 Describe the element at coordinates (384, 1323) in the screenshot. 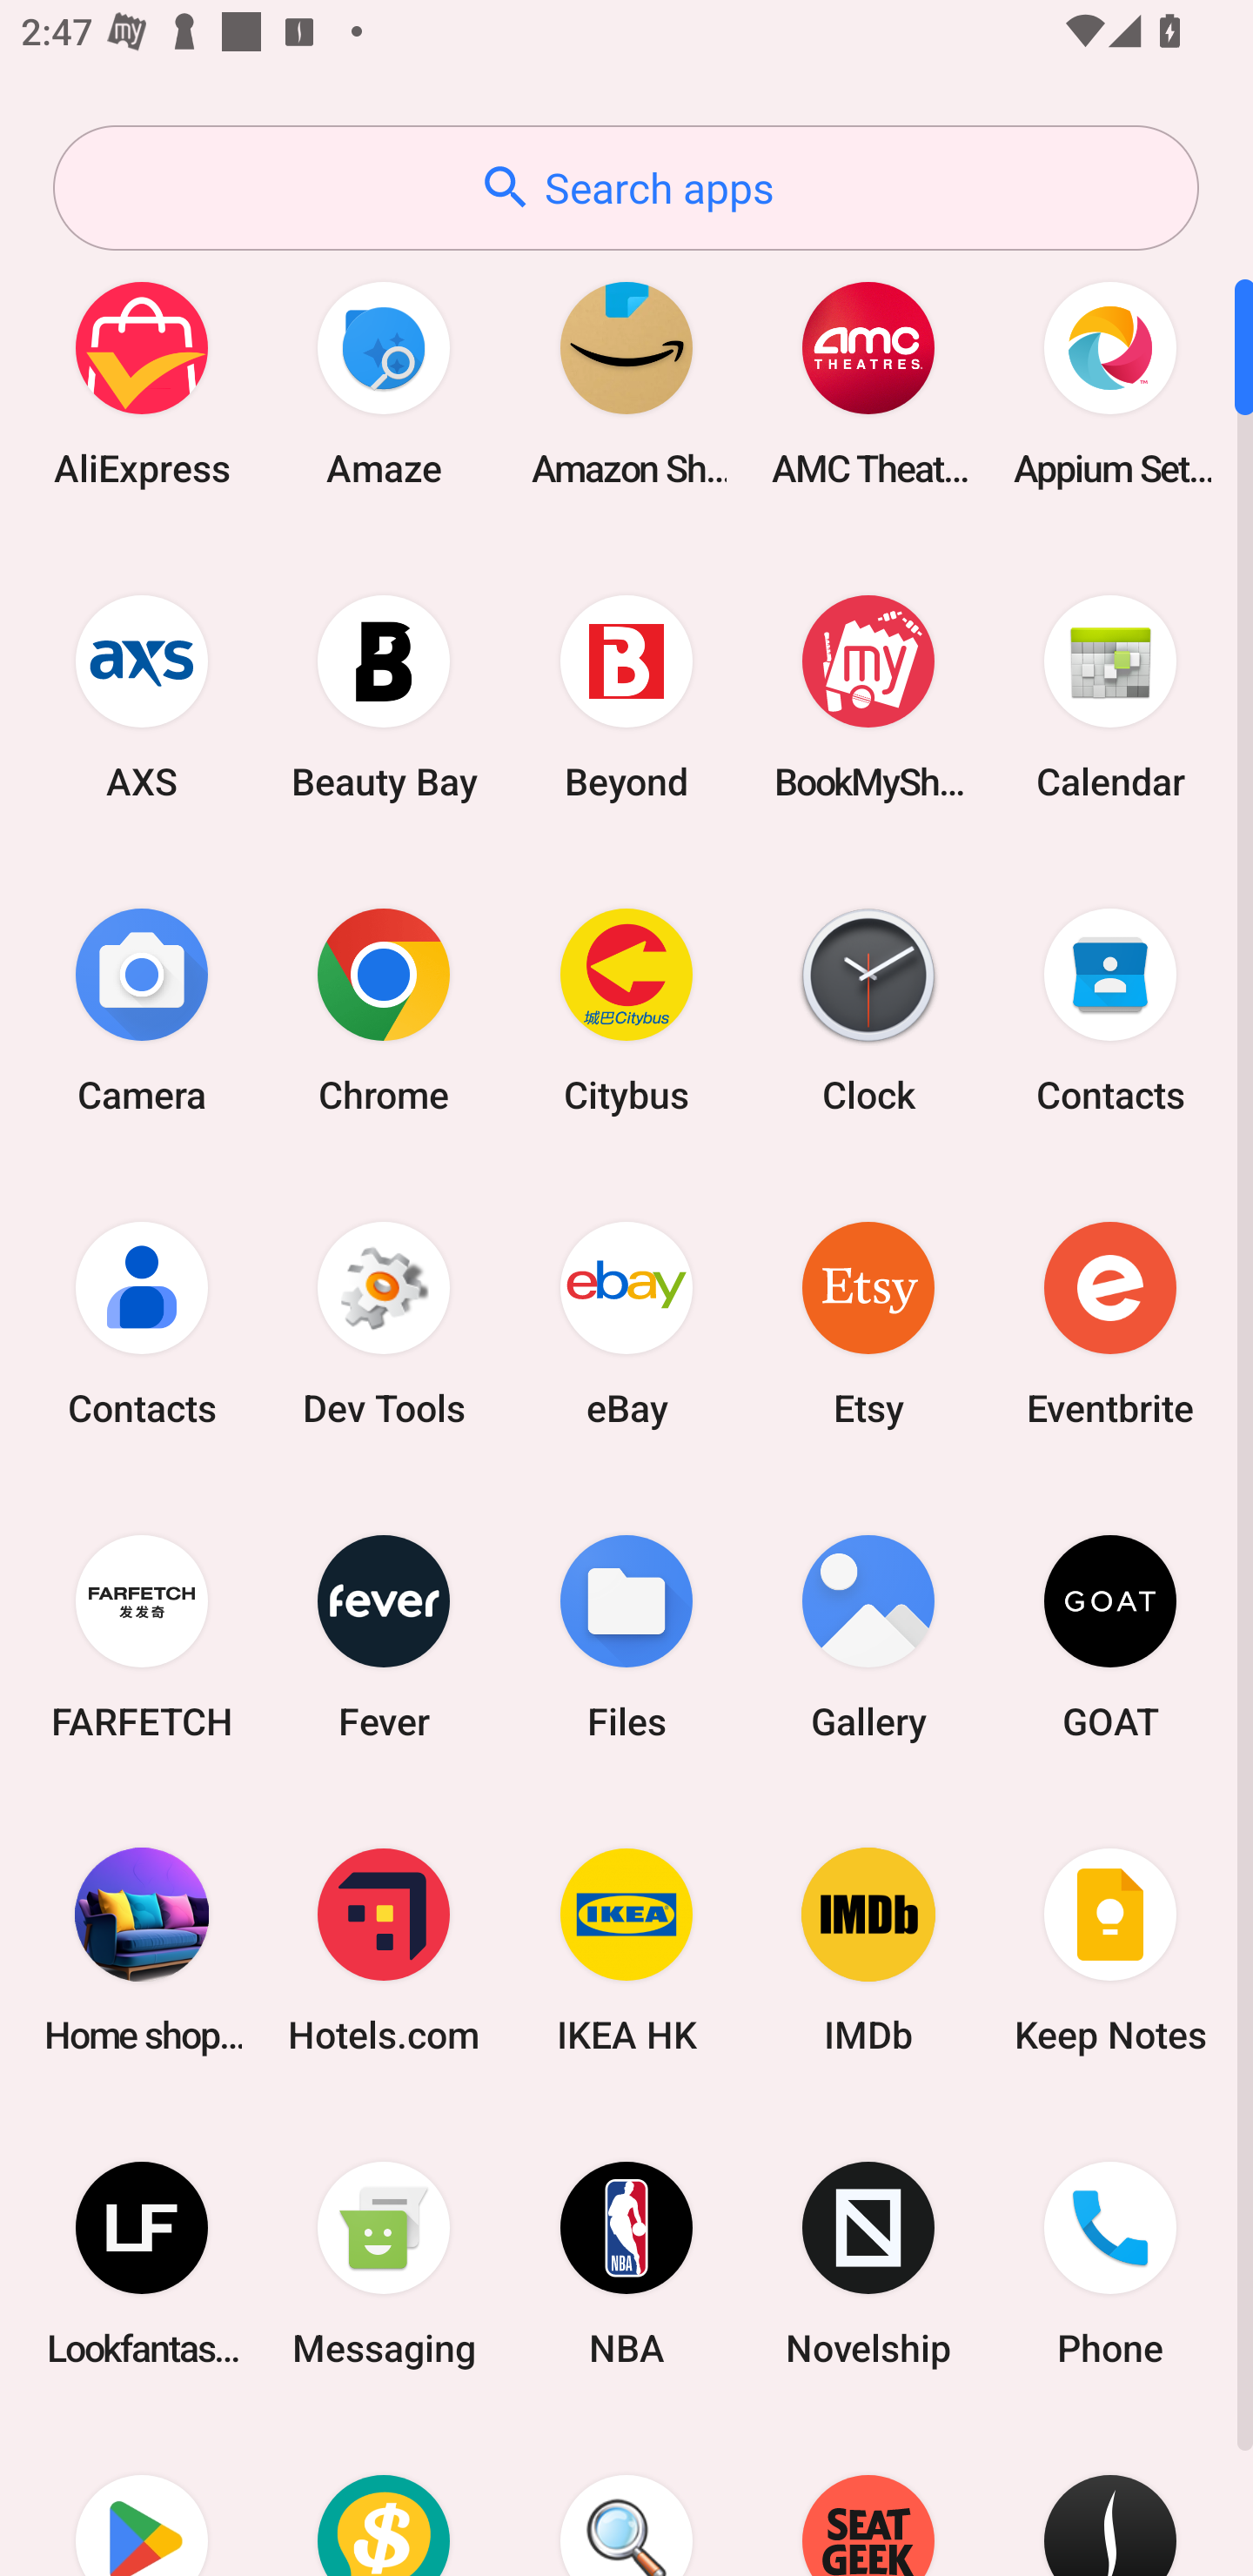

I see `Dev Tools` at that location.